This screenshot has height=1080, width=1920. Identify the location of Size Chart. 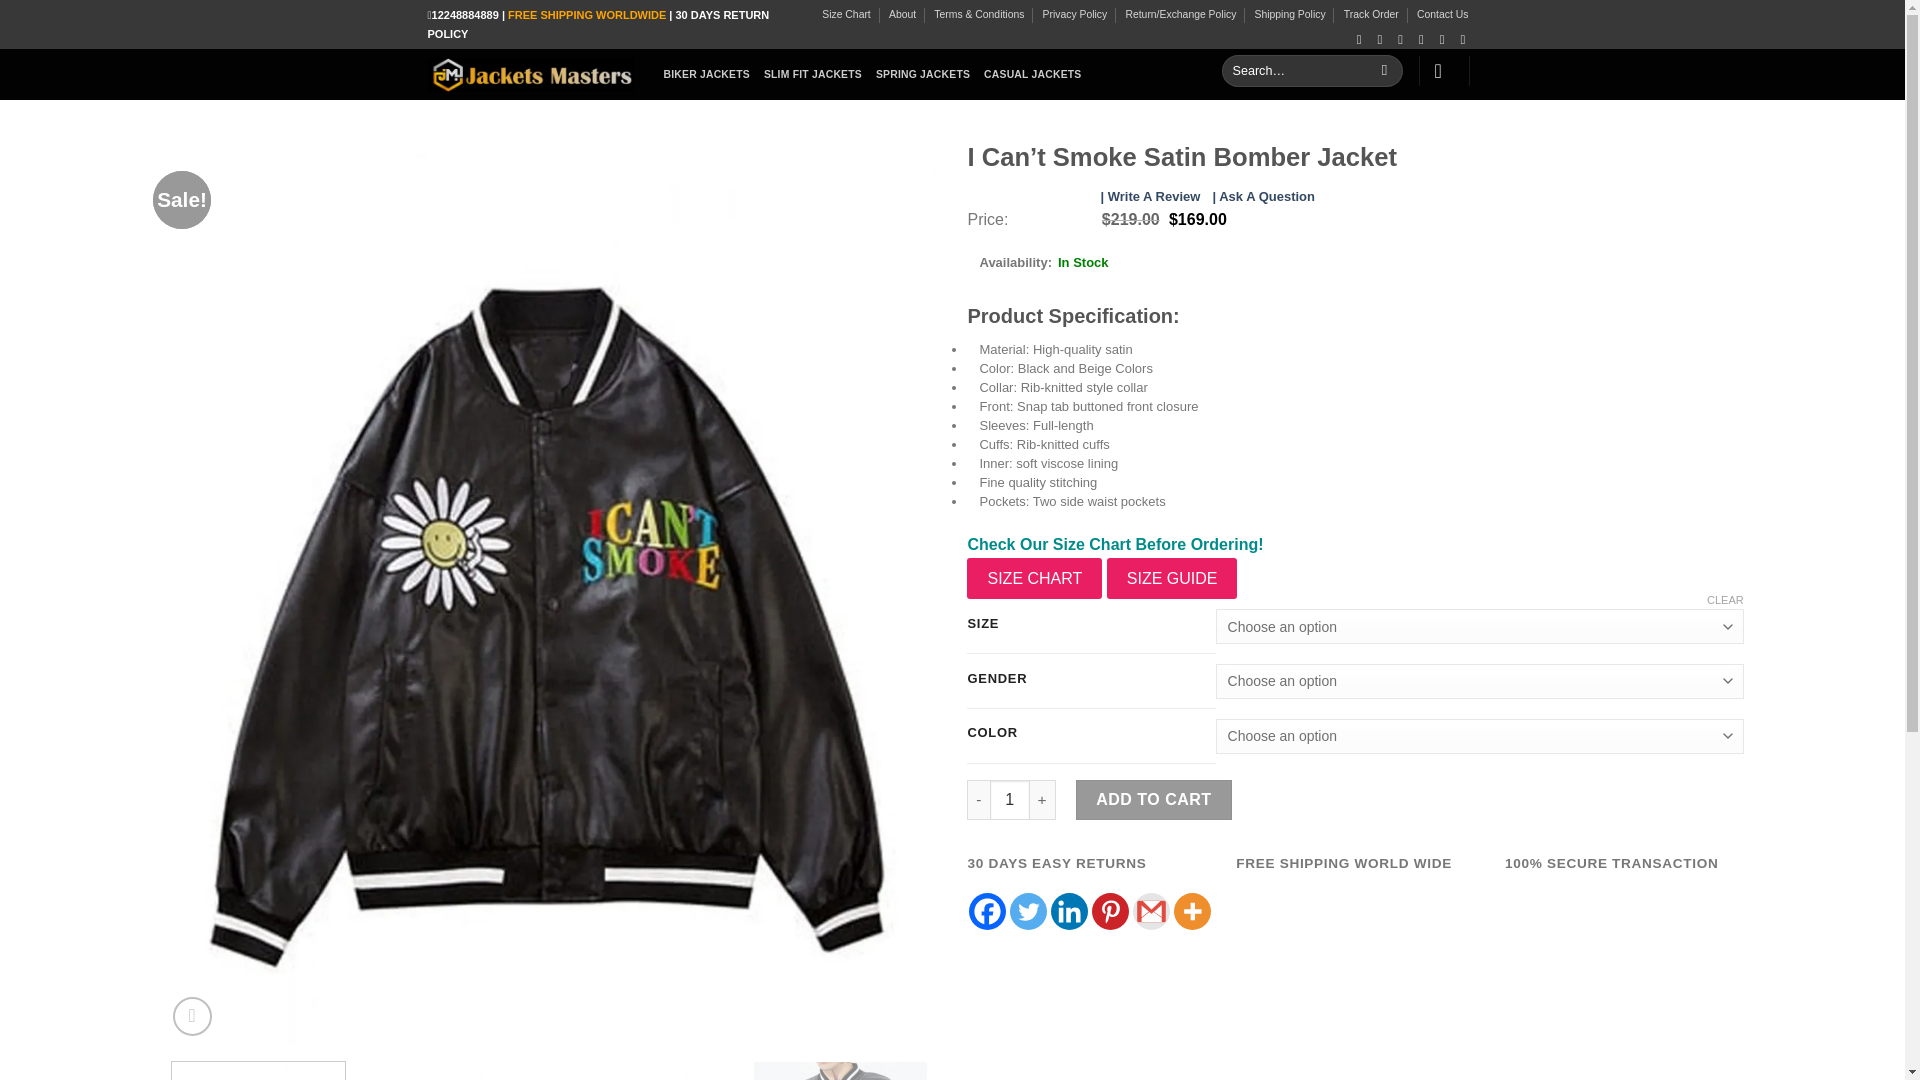
(846, 14).